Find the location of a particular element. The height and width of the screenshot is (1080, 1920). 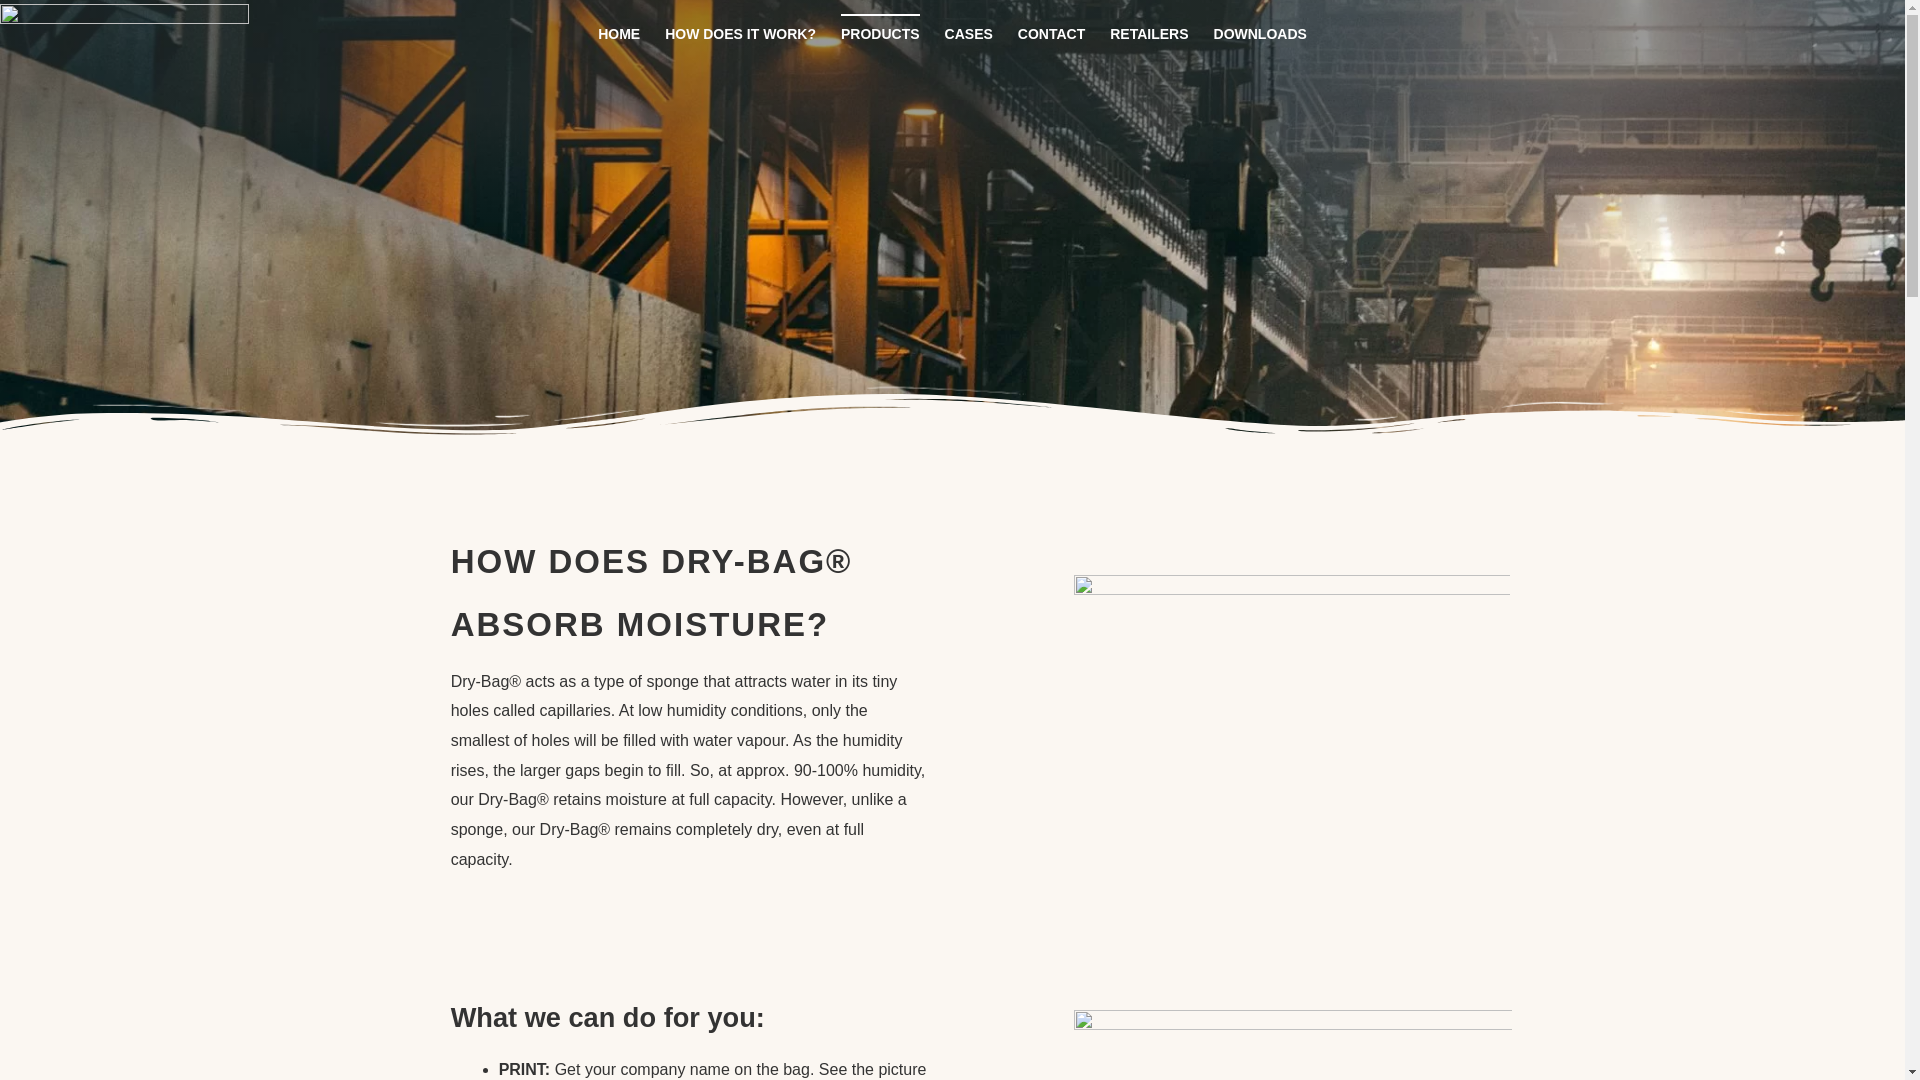

CONTACT is located at coordinates (1050, 34).